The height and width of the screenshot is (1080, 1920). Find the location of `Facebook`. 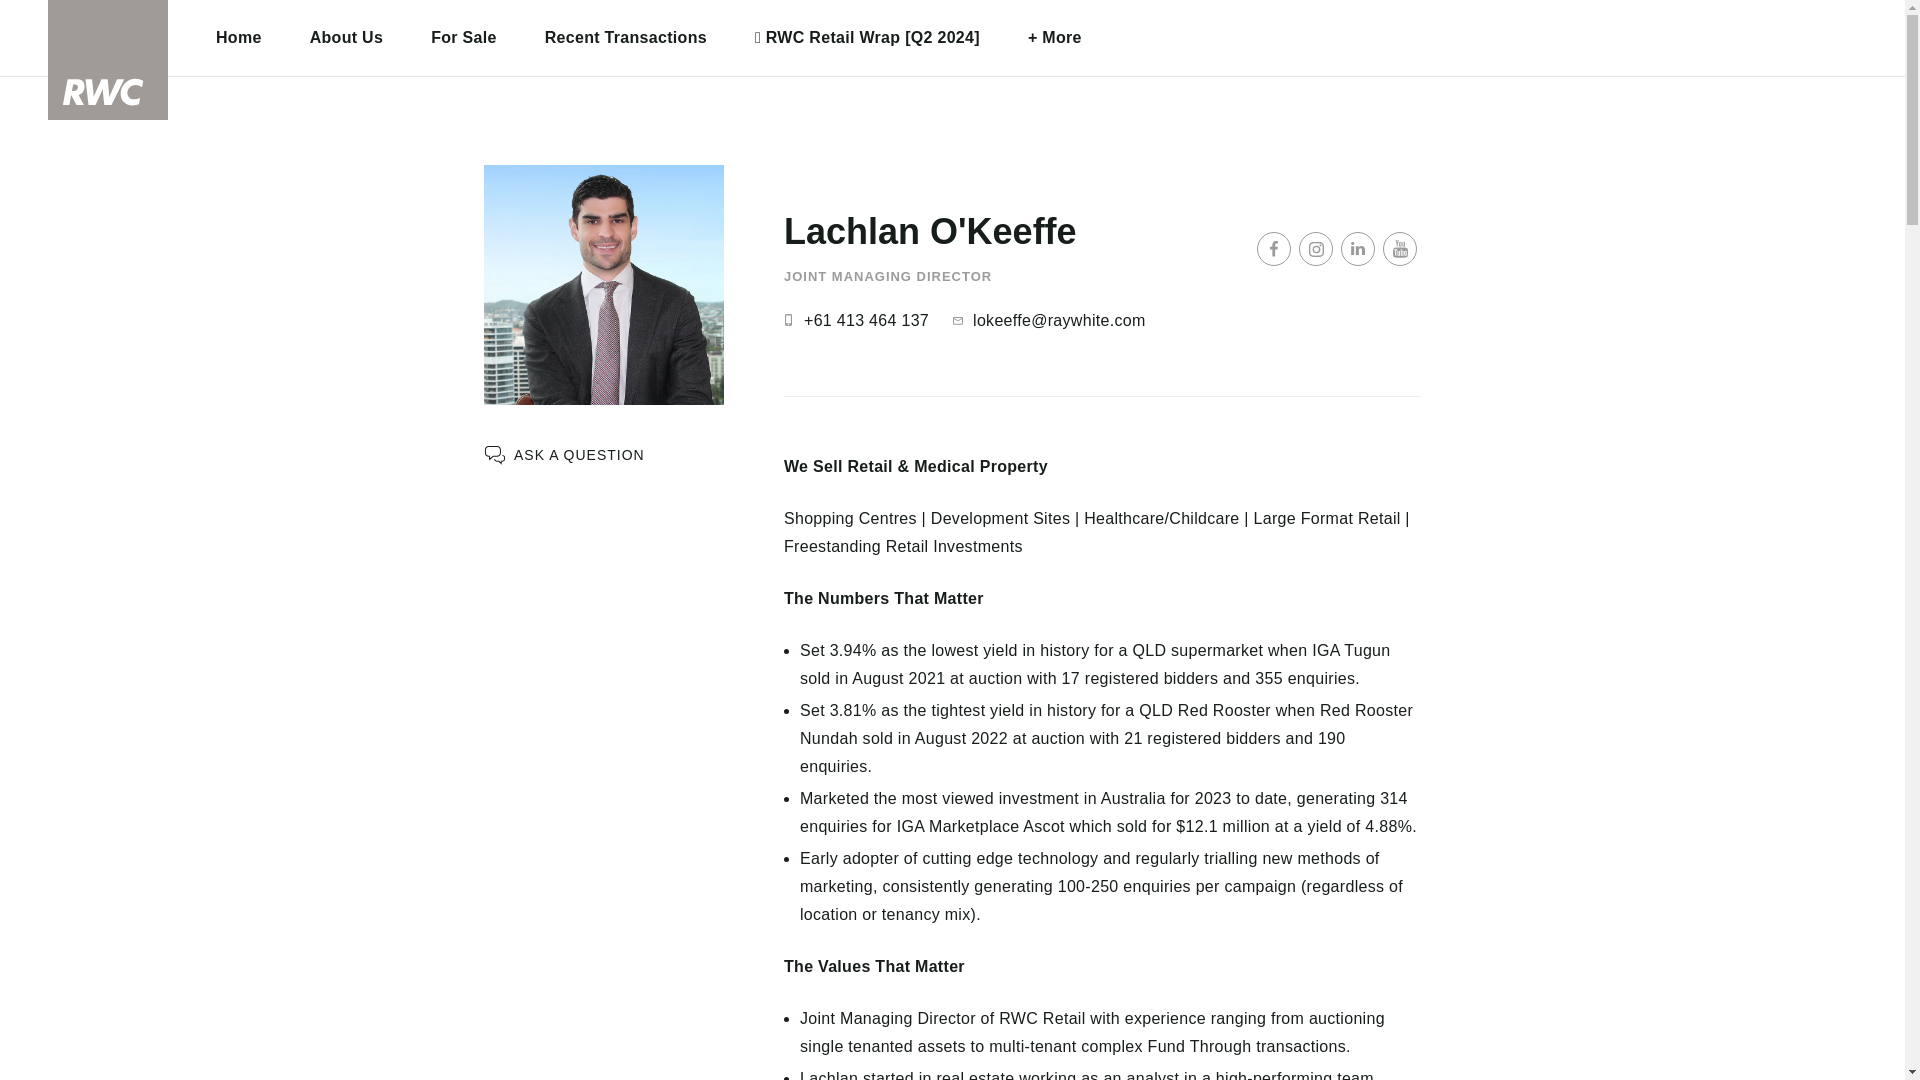

Facebook is located at coordinates (1274, 248).